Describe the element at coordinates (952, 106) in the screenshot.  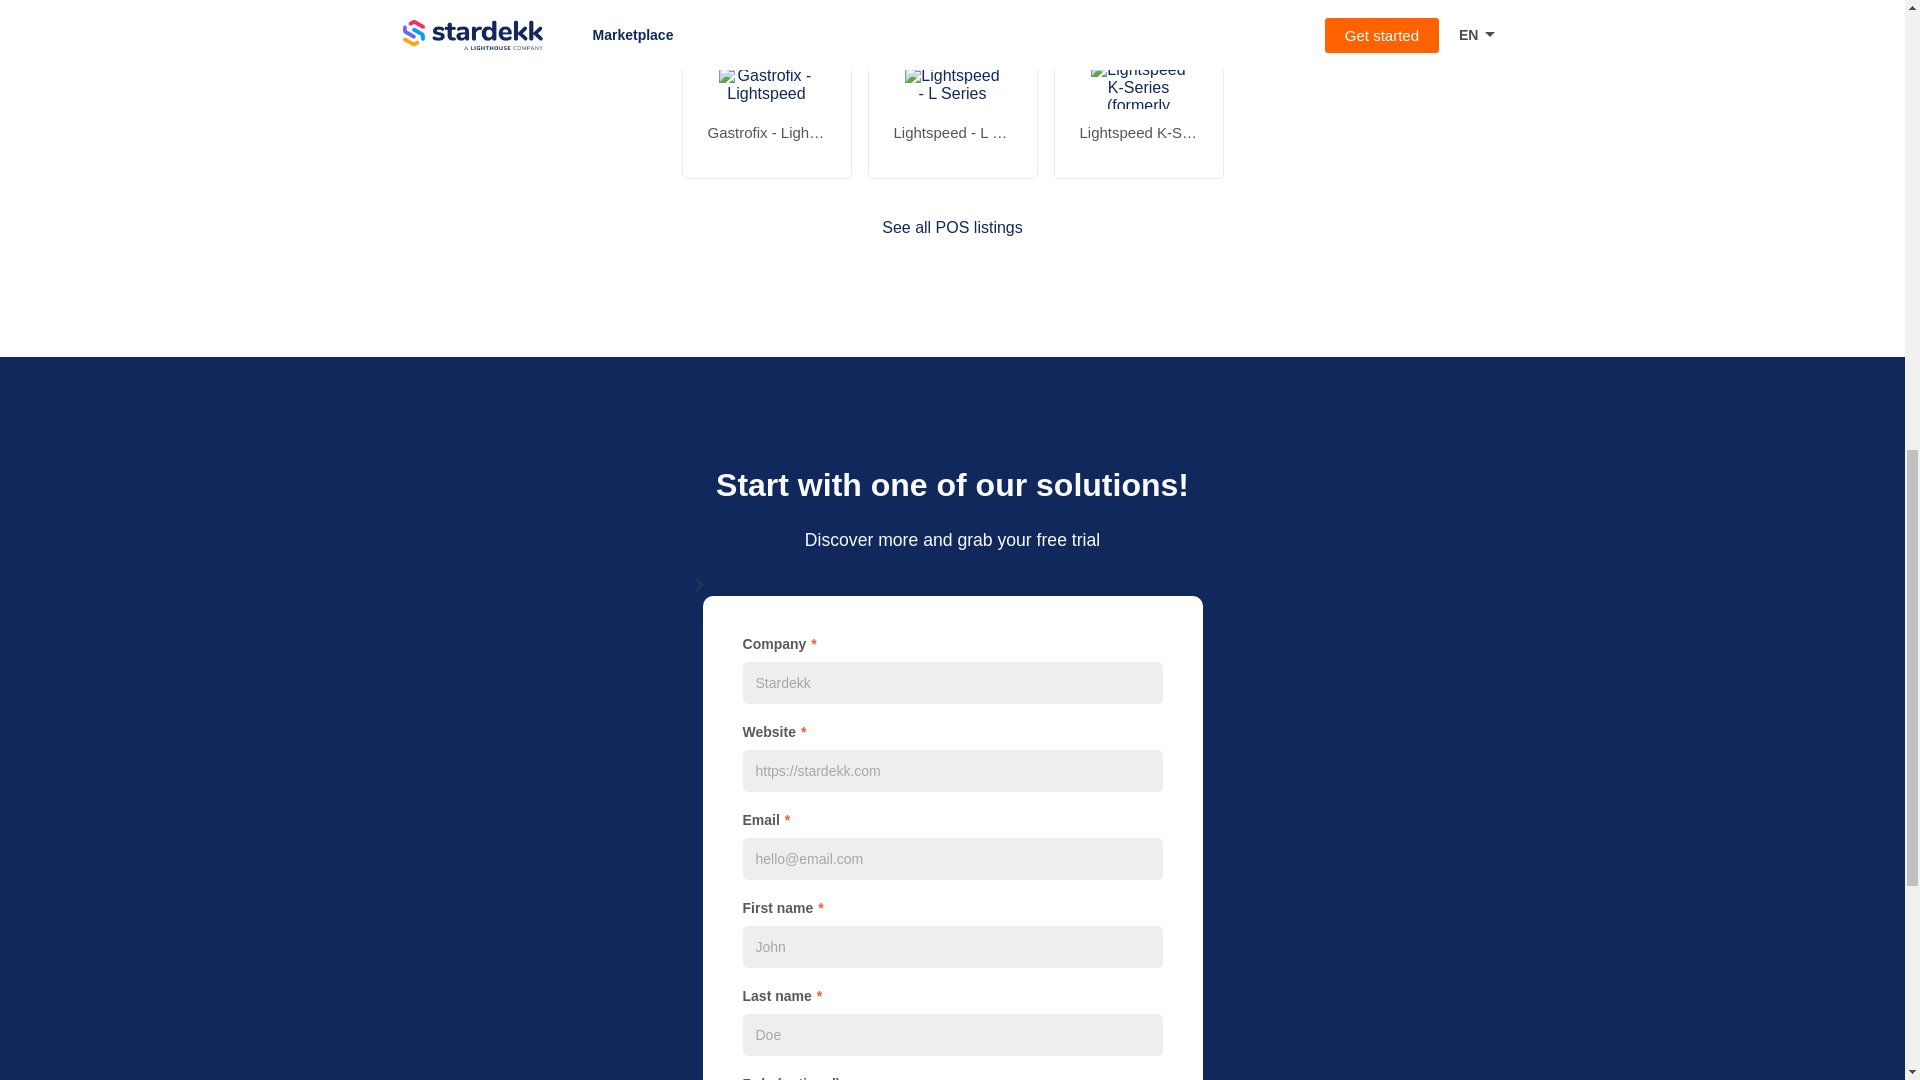
I see `Lightspeed - L Series` at that location.